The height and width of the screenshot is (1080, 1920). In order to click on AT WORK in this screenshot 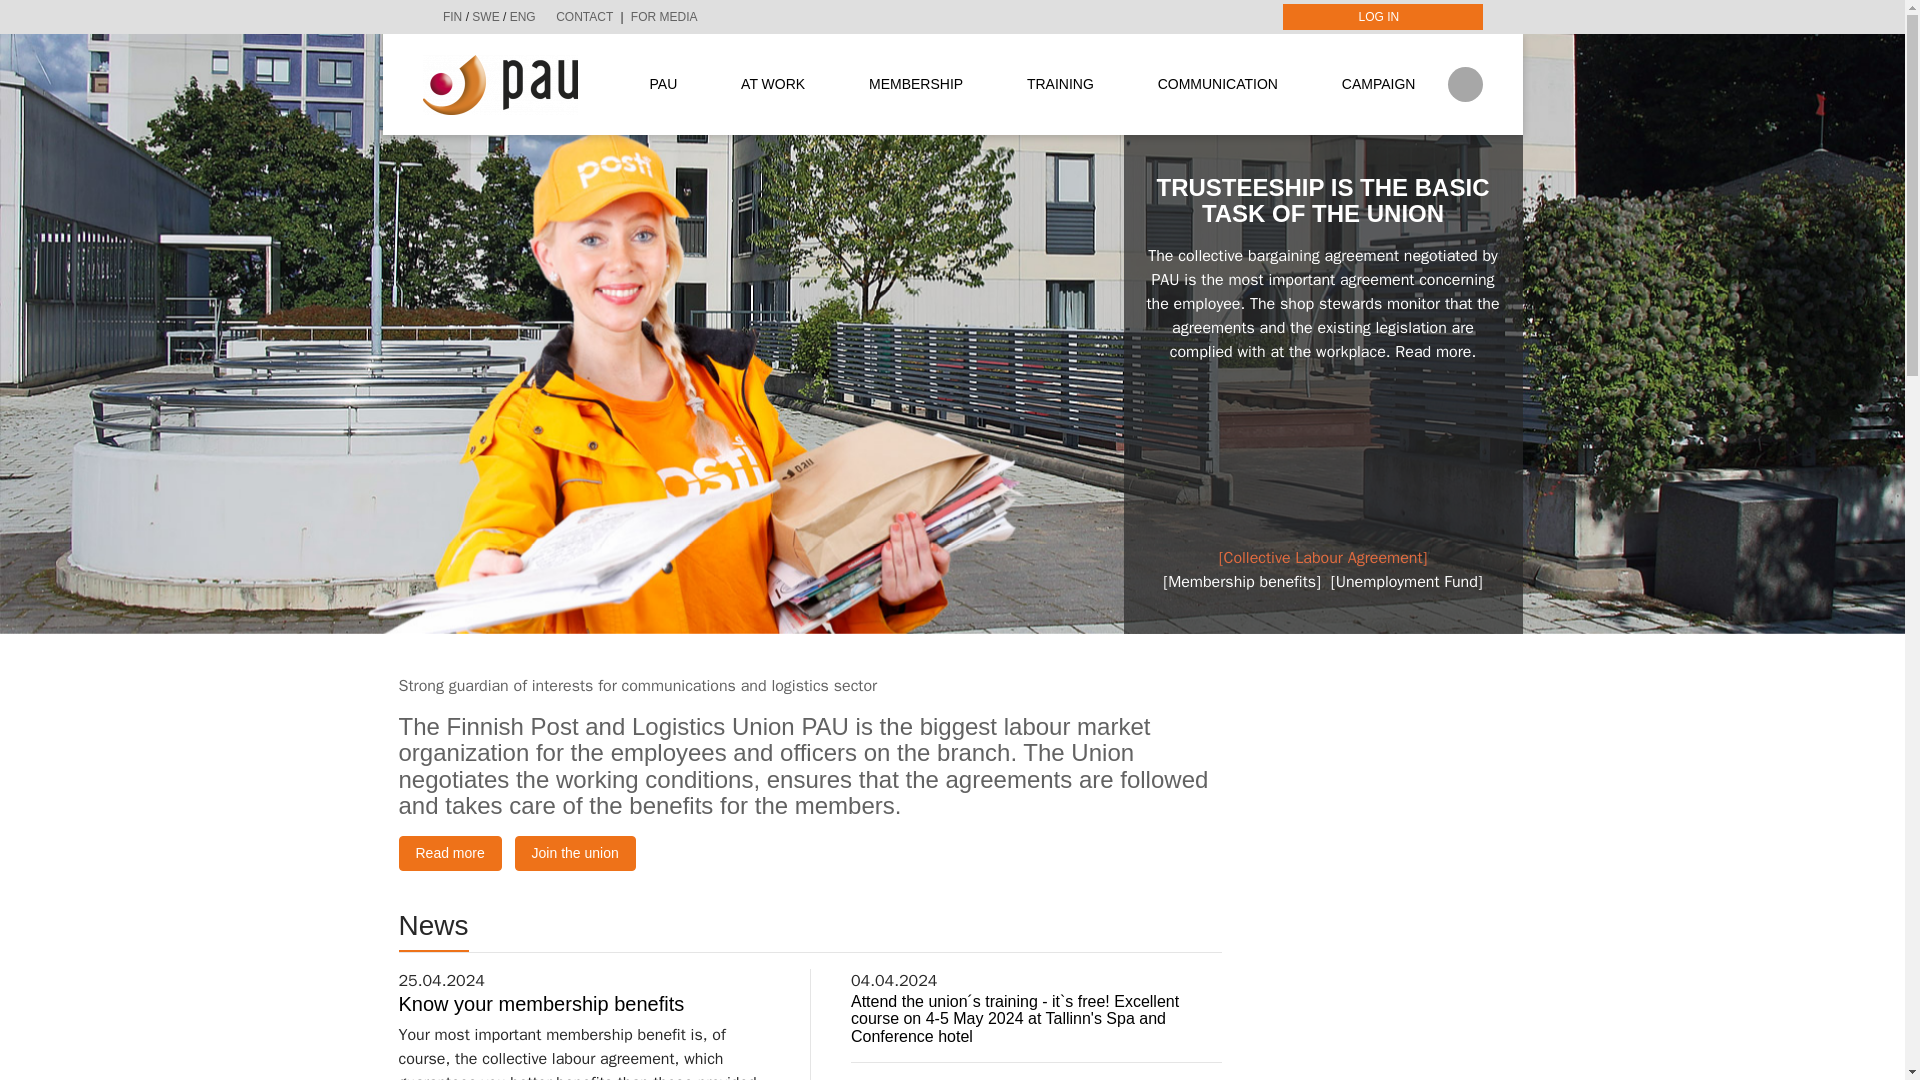, I will do `click(773, 84)`.